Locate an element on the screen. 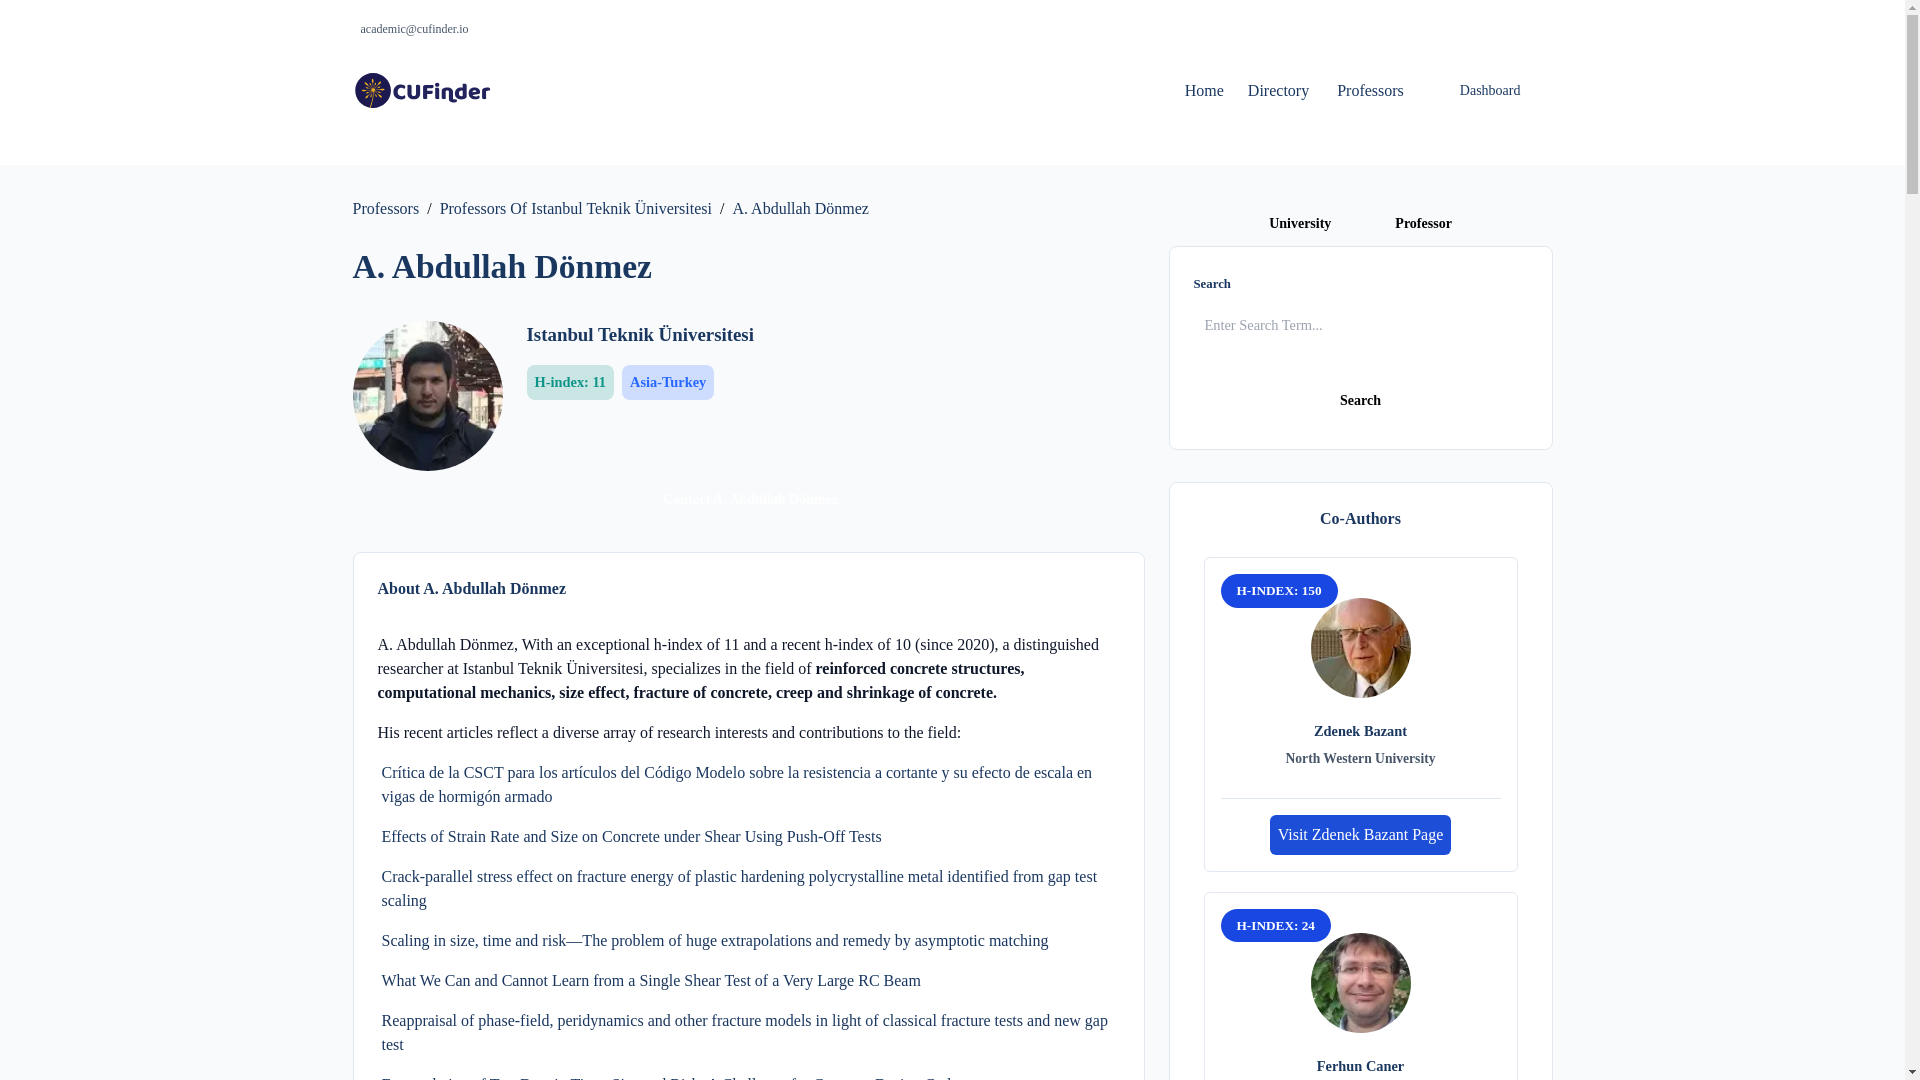 This screenshot has width=1920, height=1080. University is located at coordinates (1300, 222).